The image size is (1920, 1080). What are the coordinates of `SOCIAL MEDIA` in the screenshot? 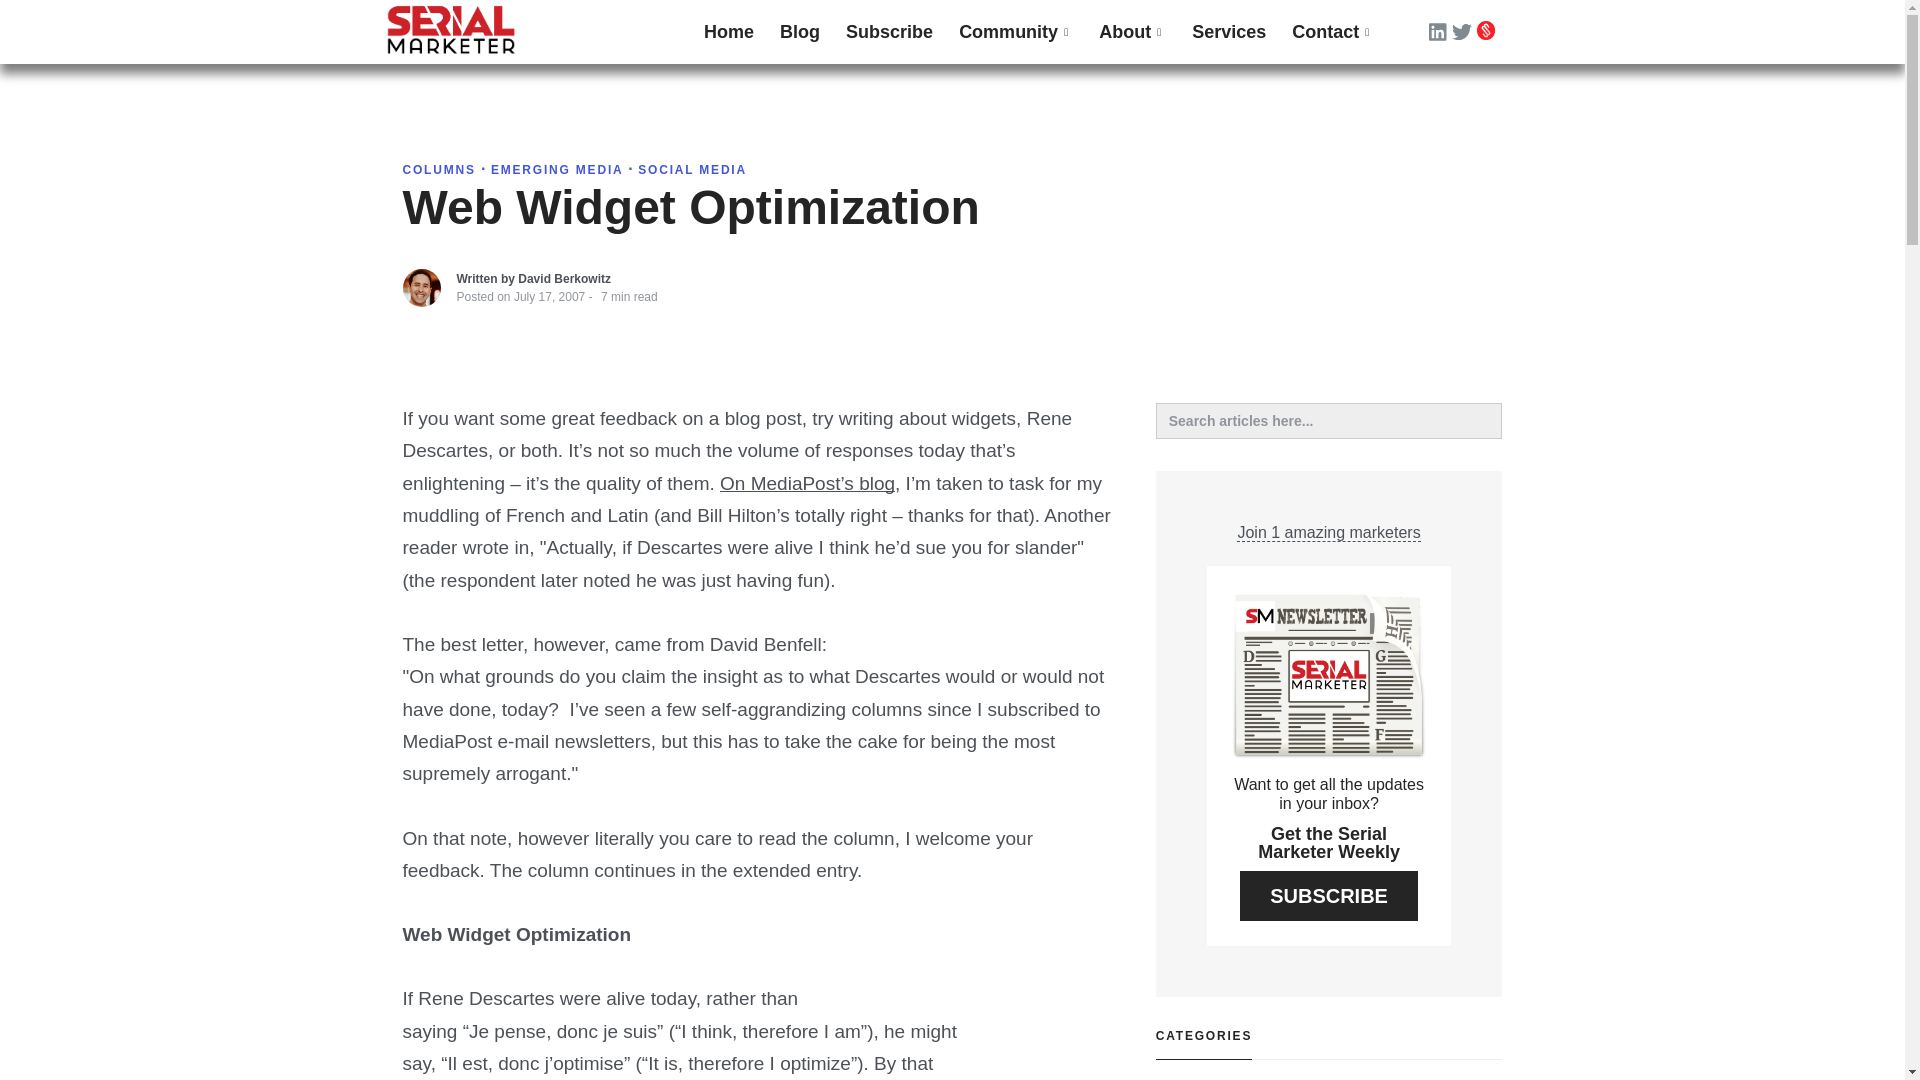 It's located at (692, 170).